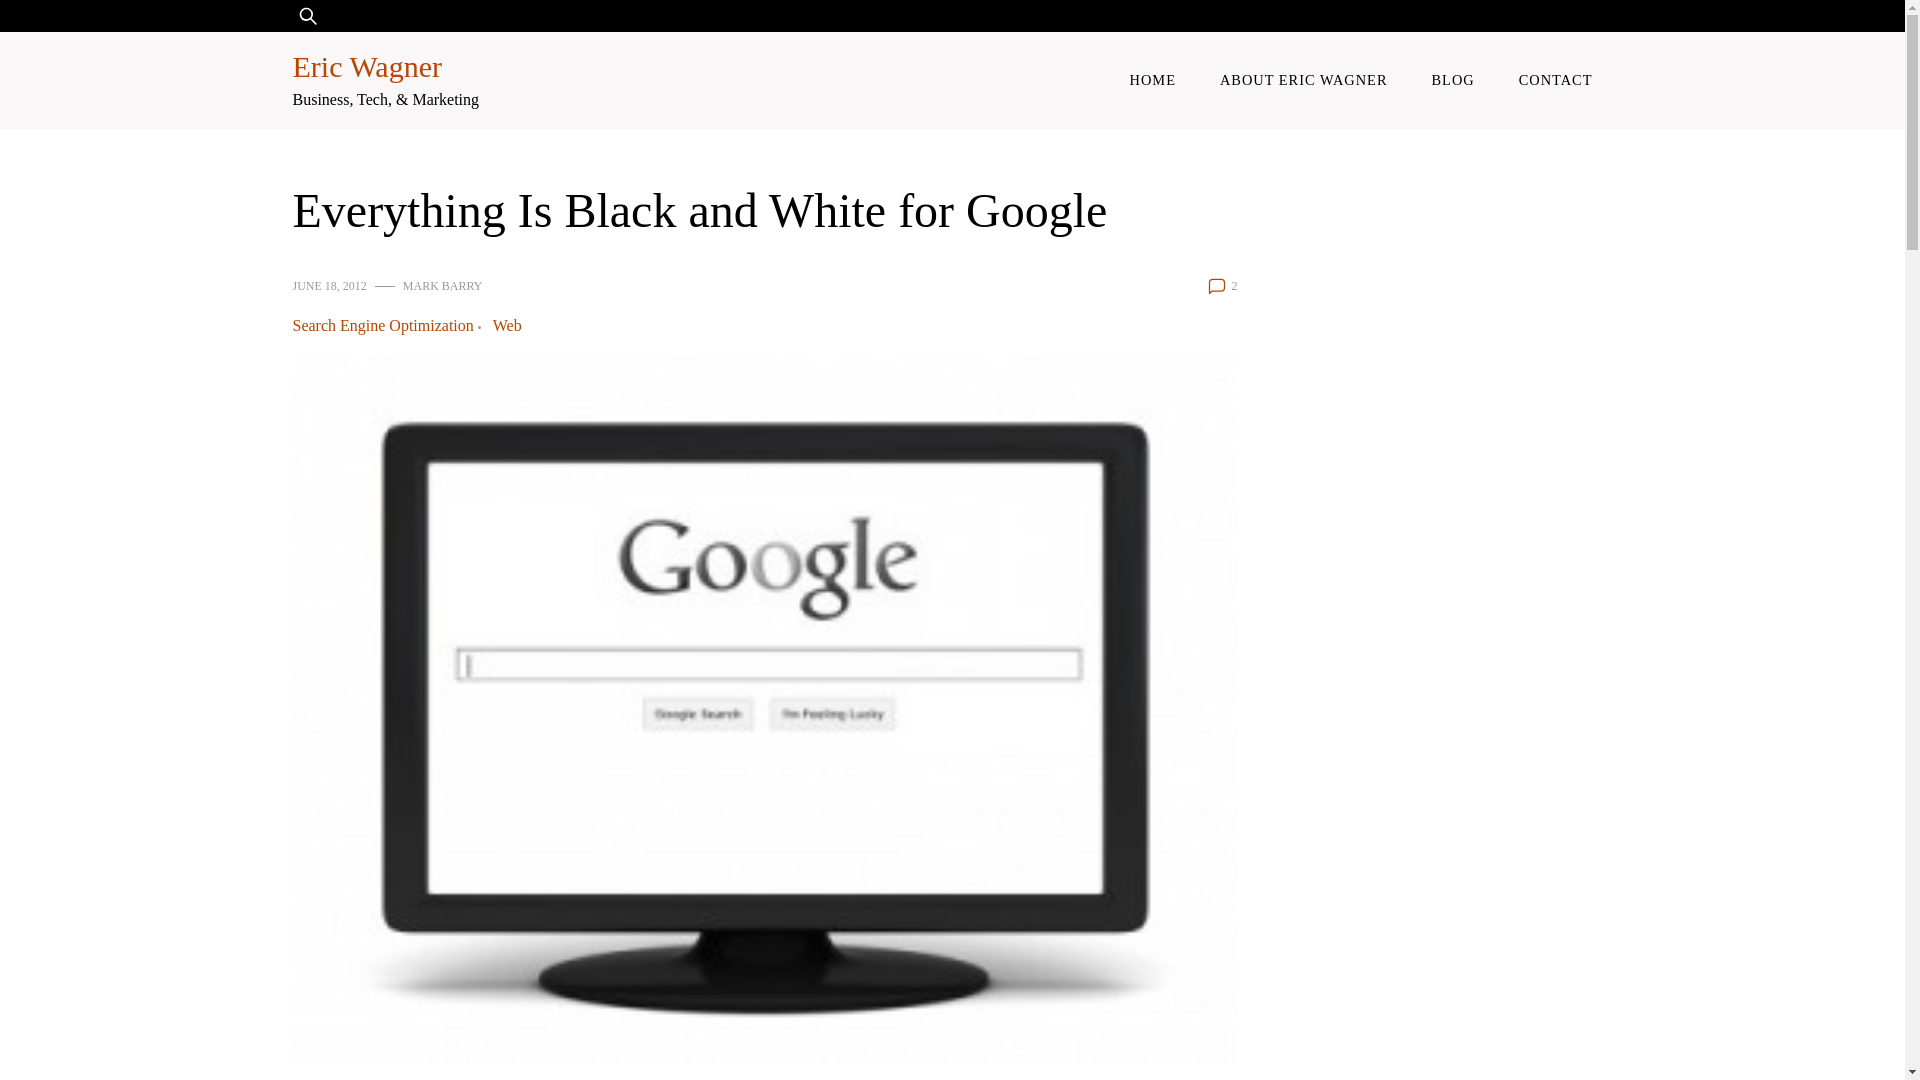  What do you see at coordinates (1152, 80) in the screenshot?
I see `HOME` at bounding box center [1152, 80].